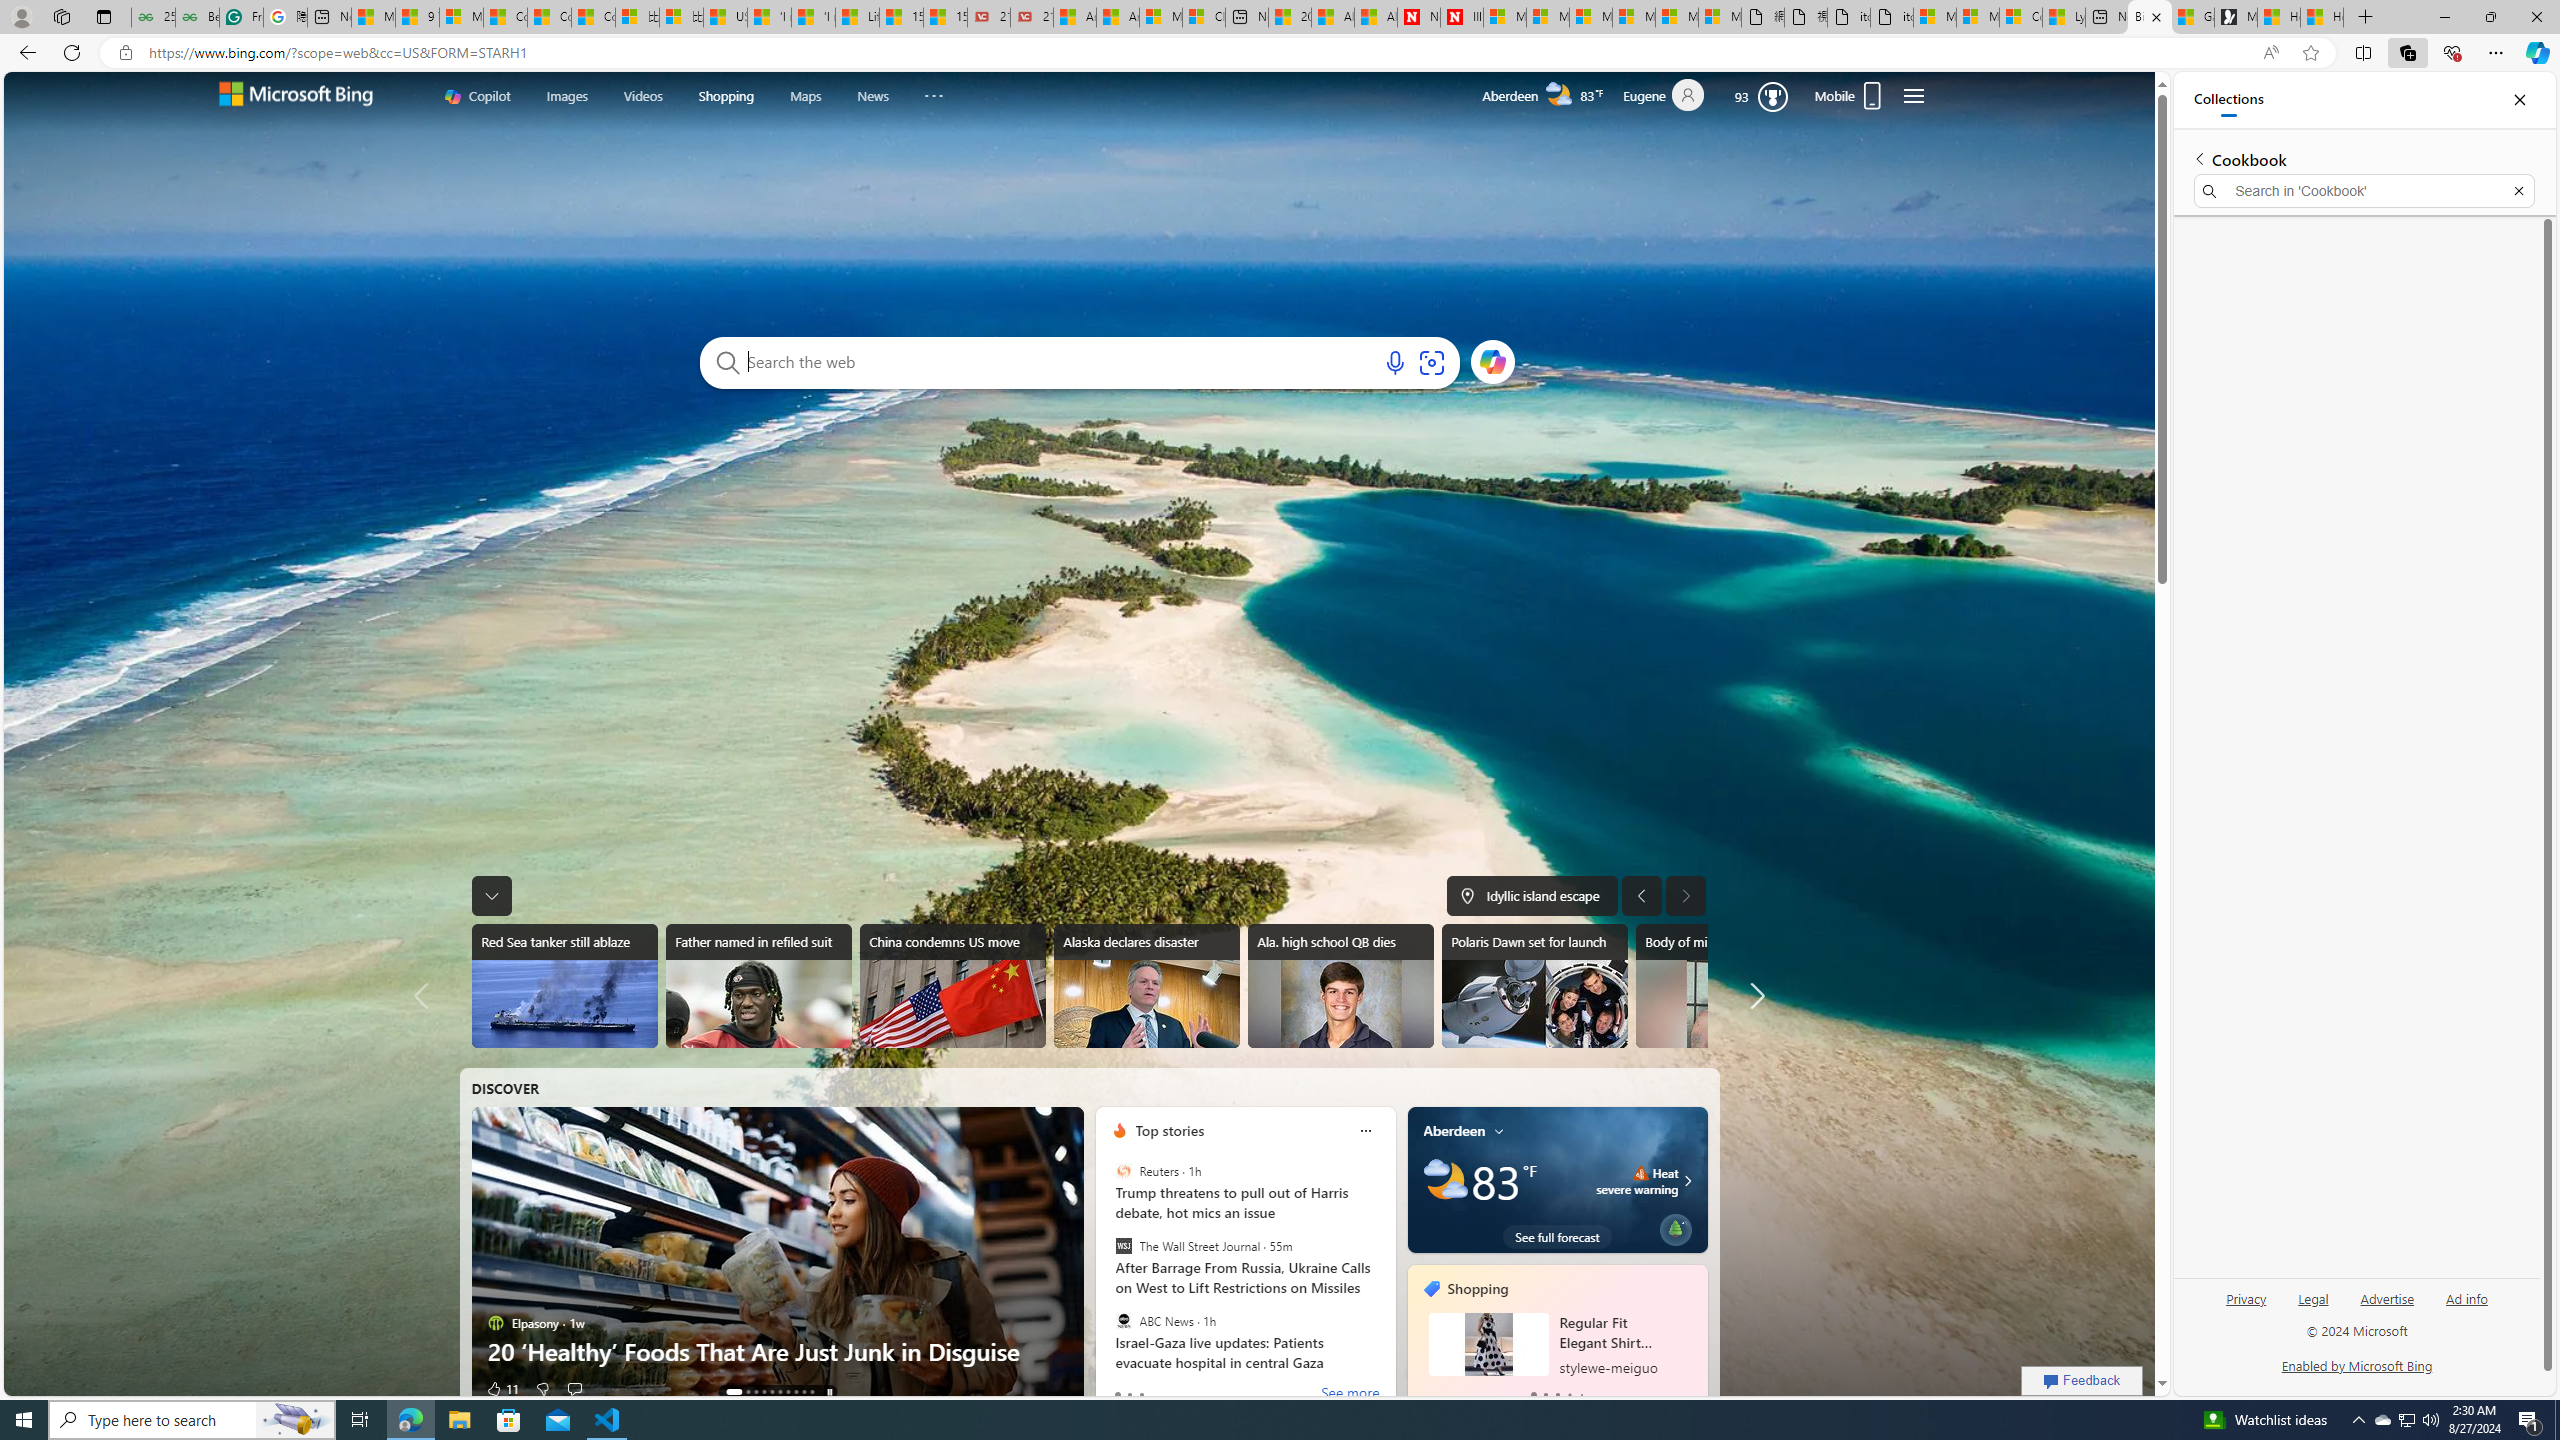  What do you see at coordinates (566, 94) in the screenshot?
I see `Images` at bounding box center [566, 94].